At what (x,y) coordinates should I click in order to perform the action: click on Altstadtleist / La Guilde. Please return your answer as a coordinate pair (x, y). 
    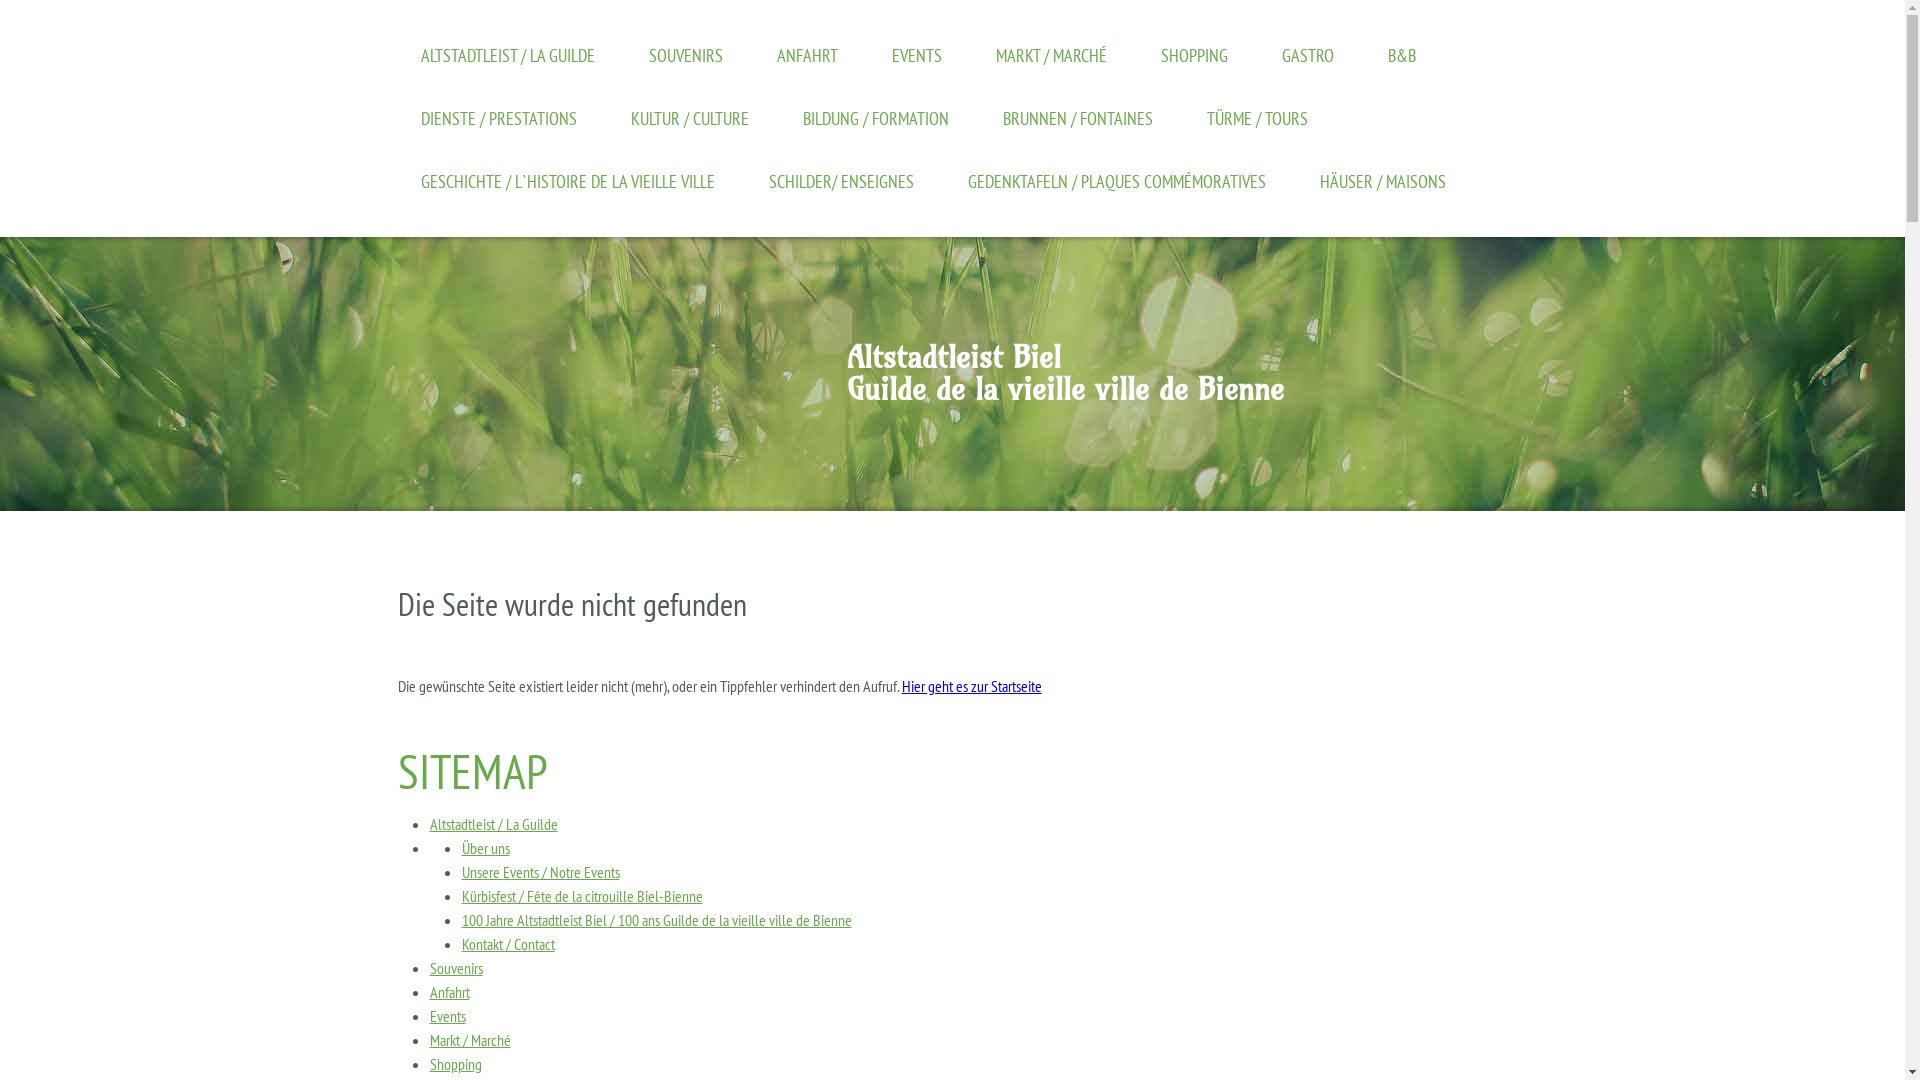
    Looking at the image, I should click on (494, 824).